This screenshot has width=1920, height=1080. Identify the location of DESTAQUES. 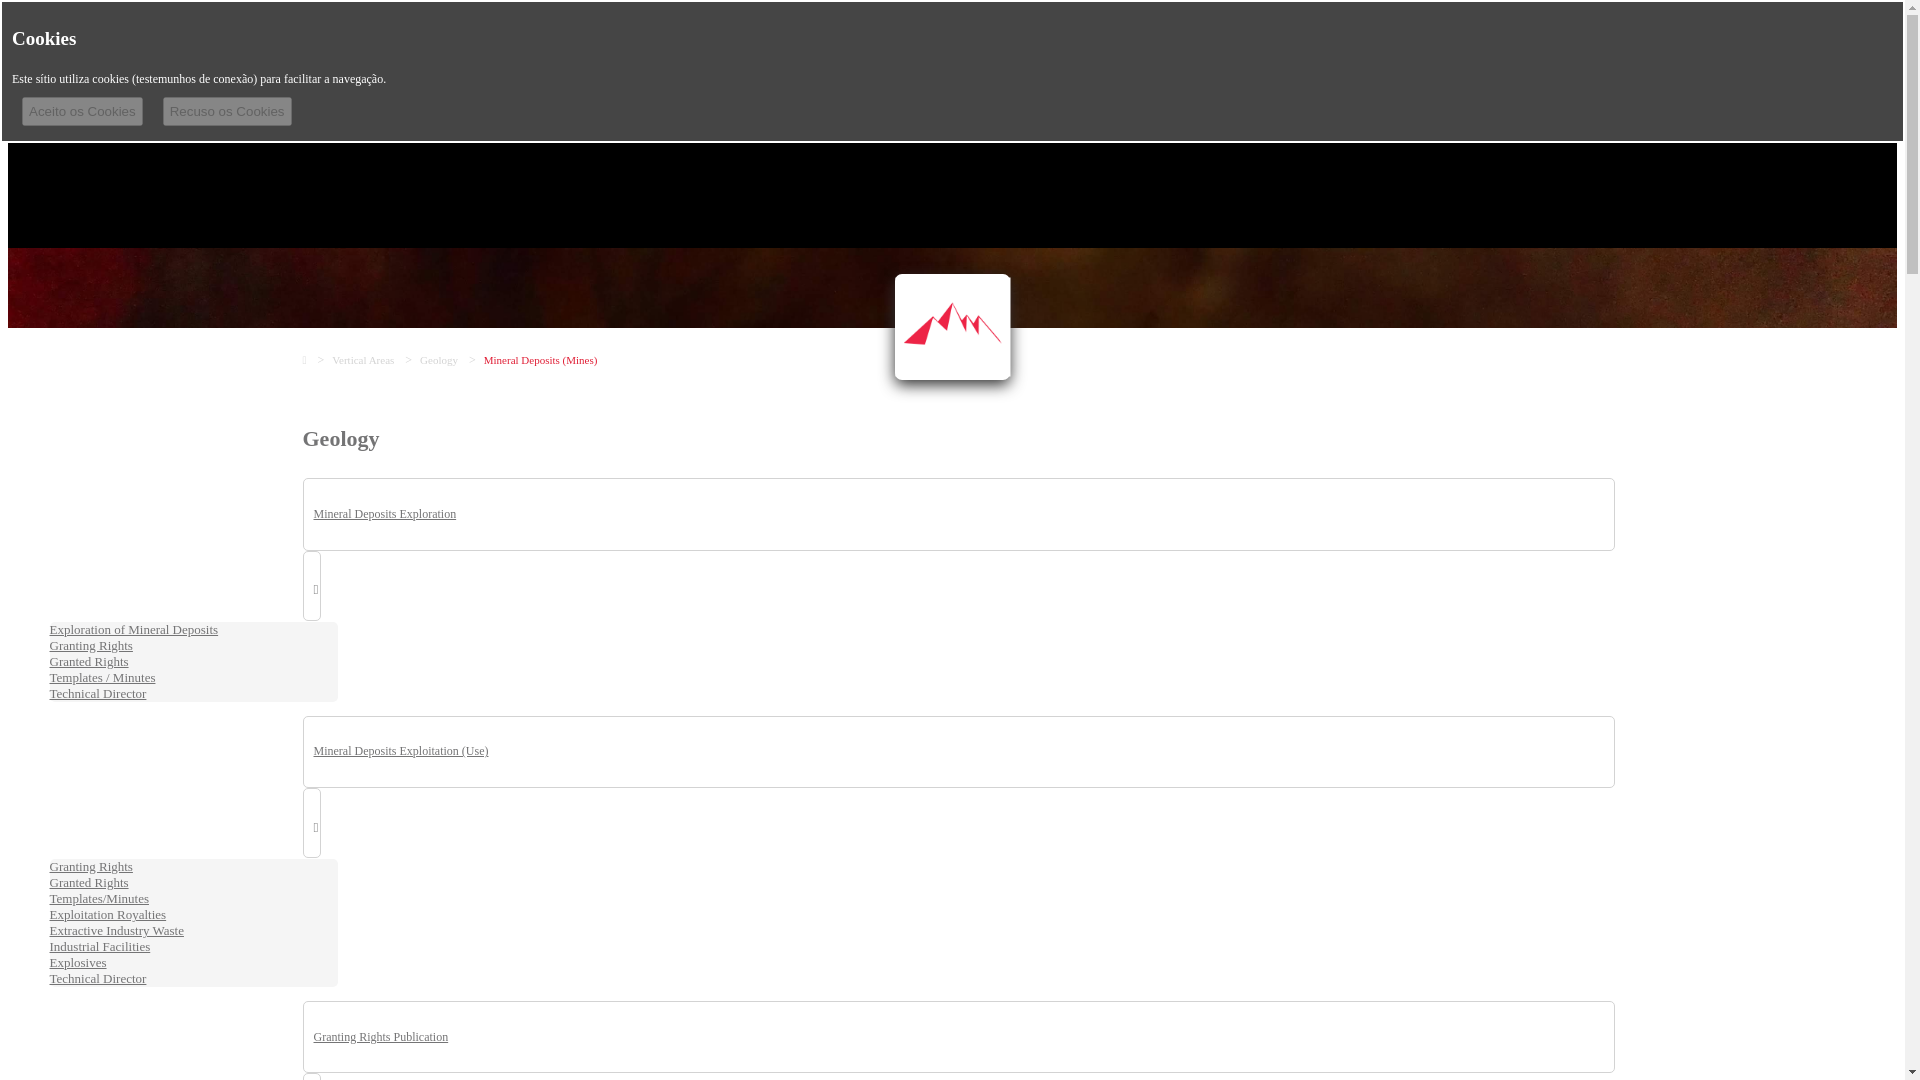
(778, 88).